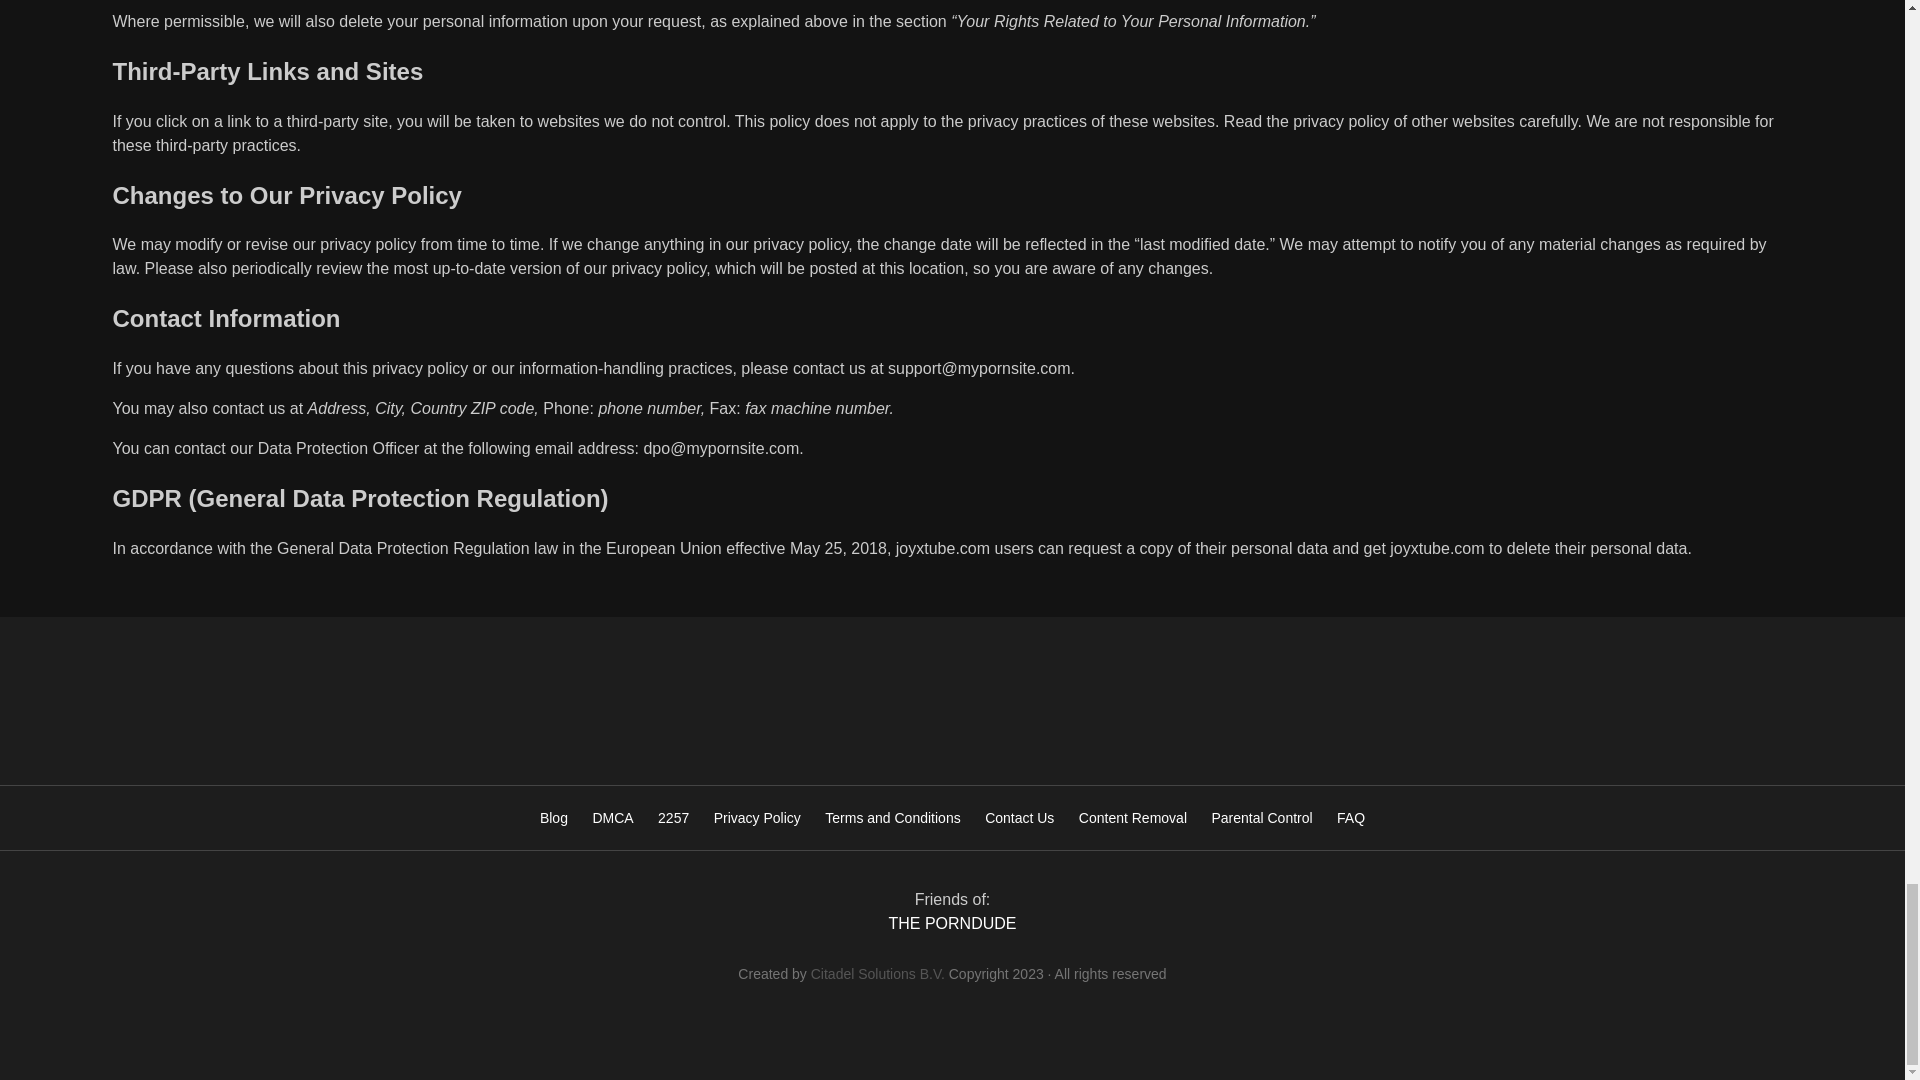 The image size is (1920, 1080). Describe the element at coordinates (1261, 818) in the screenshot. I see `Parental Control` at that location.